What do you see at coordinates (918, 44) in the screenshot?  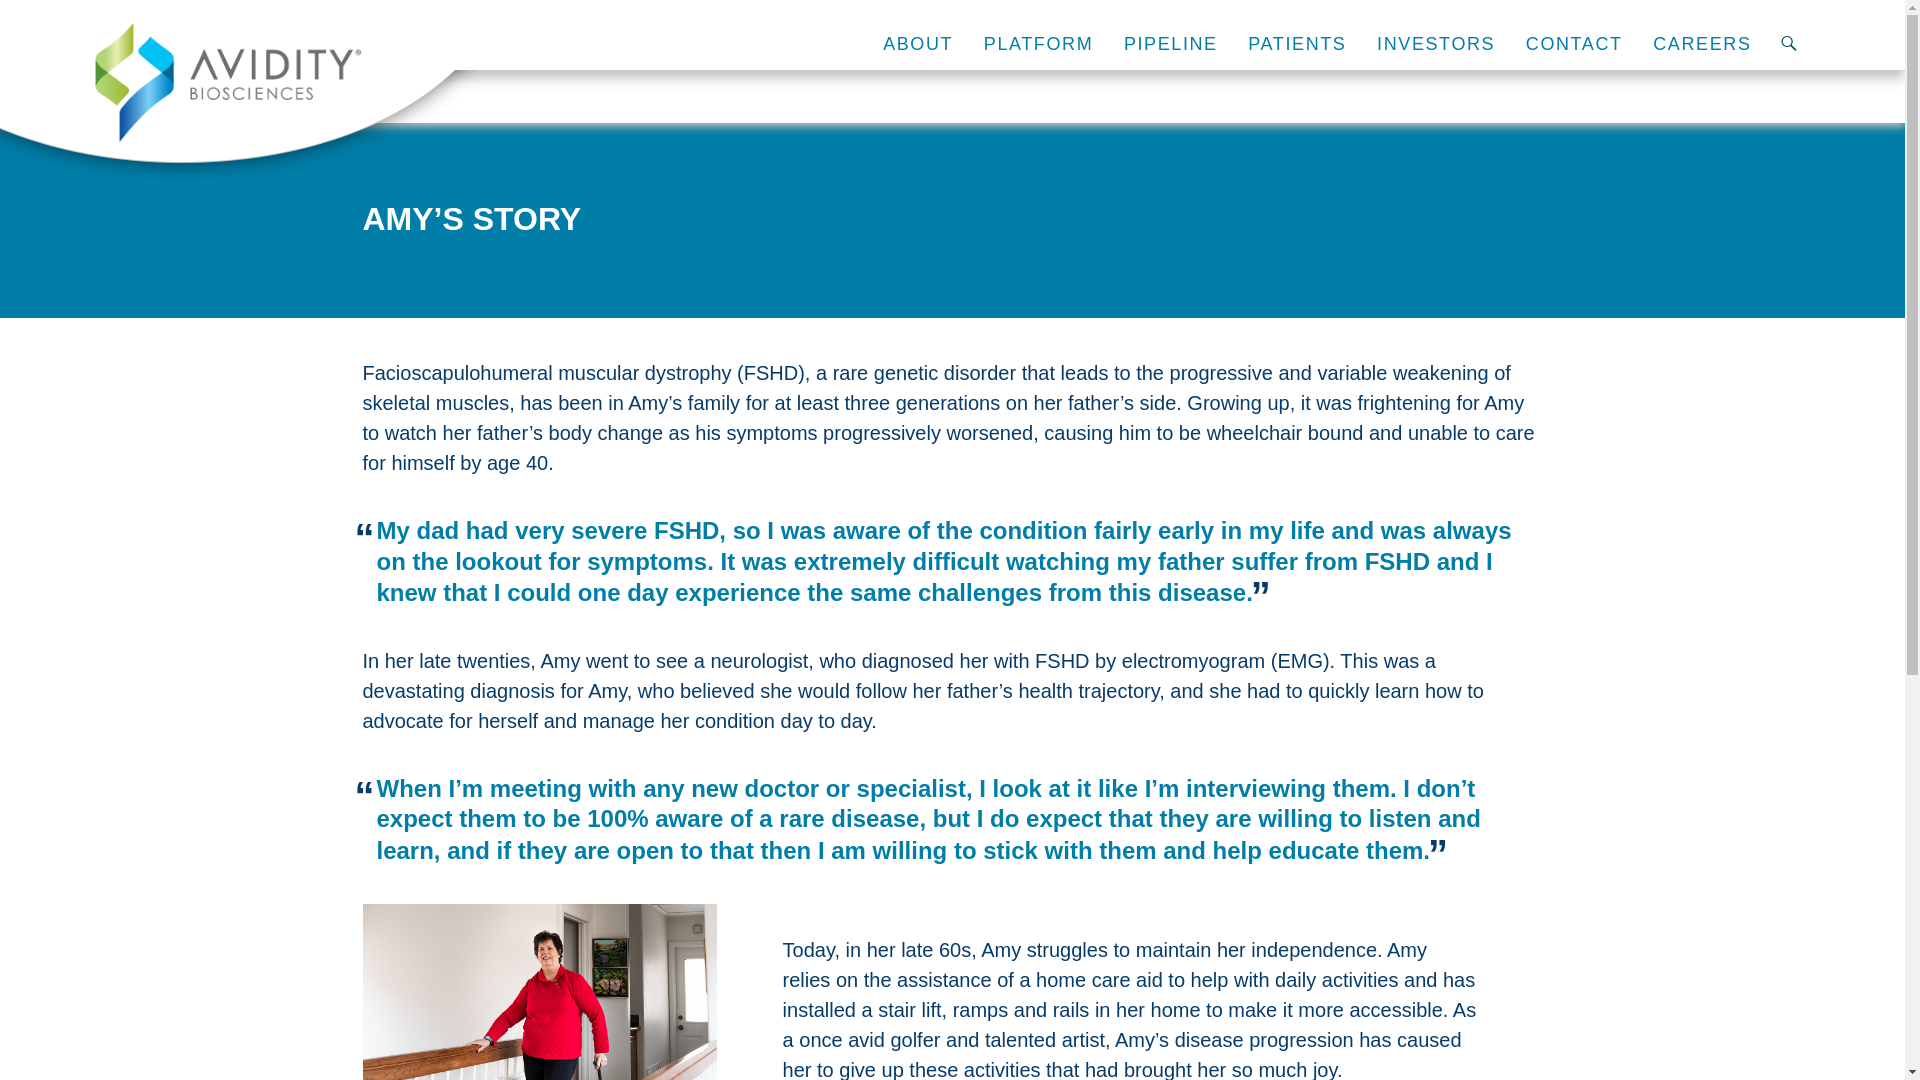 I see `ABOUT` at bounding box center [918, 44].